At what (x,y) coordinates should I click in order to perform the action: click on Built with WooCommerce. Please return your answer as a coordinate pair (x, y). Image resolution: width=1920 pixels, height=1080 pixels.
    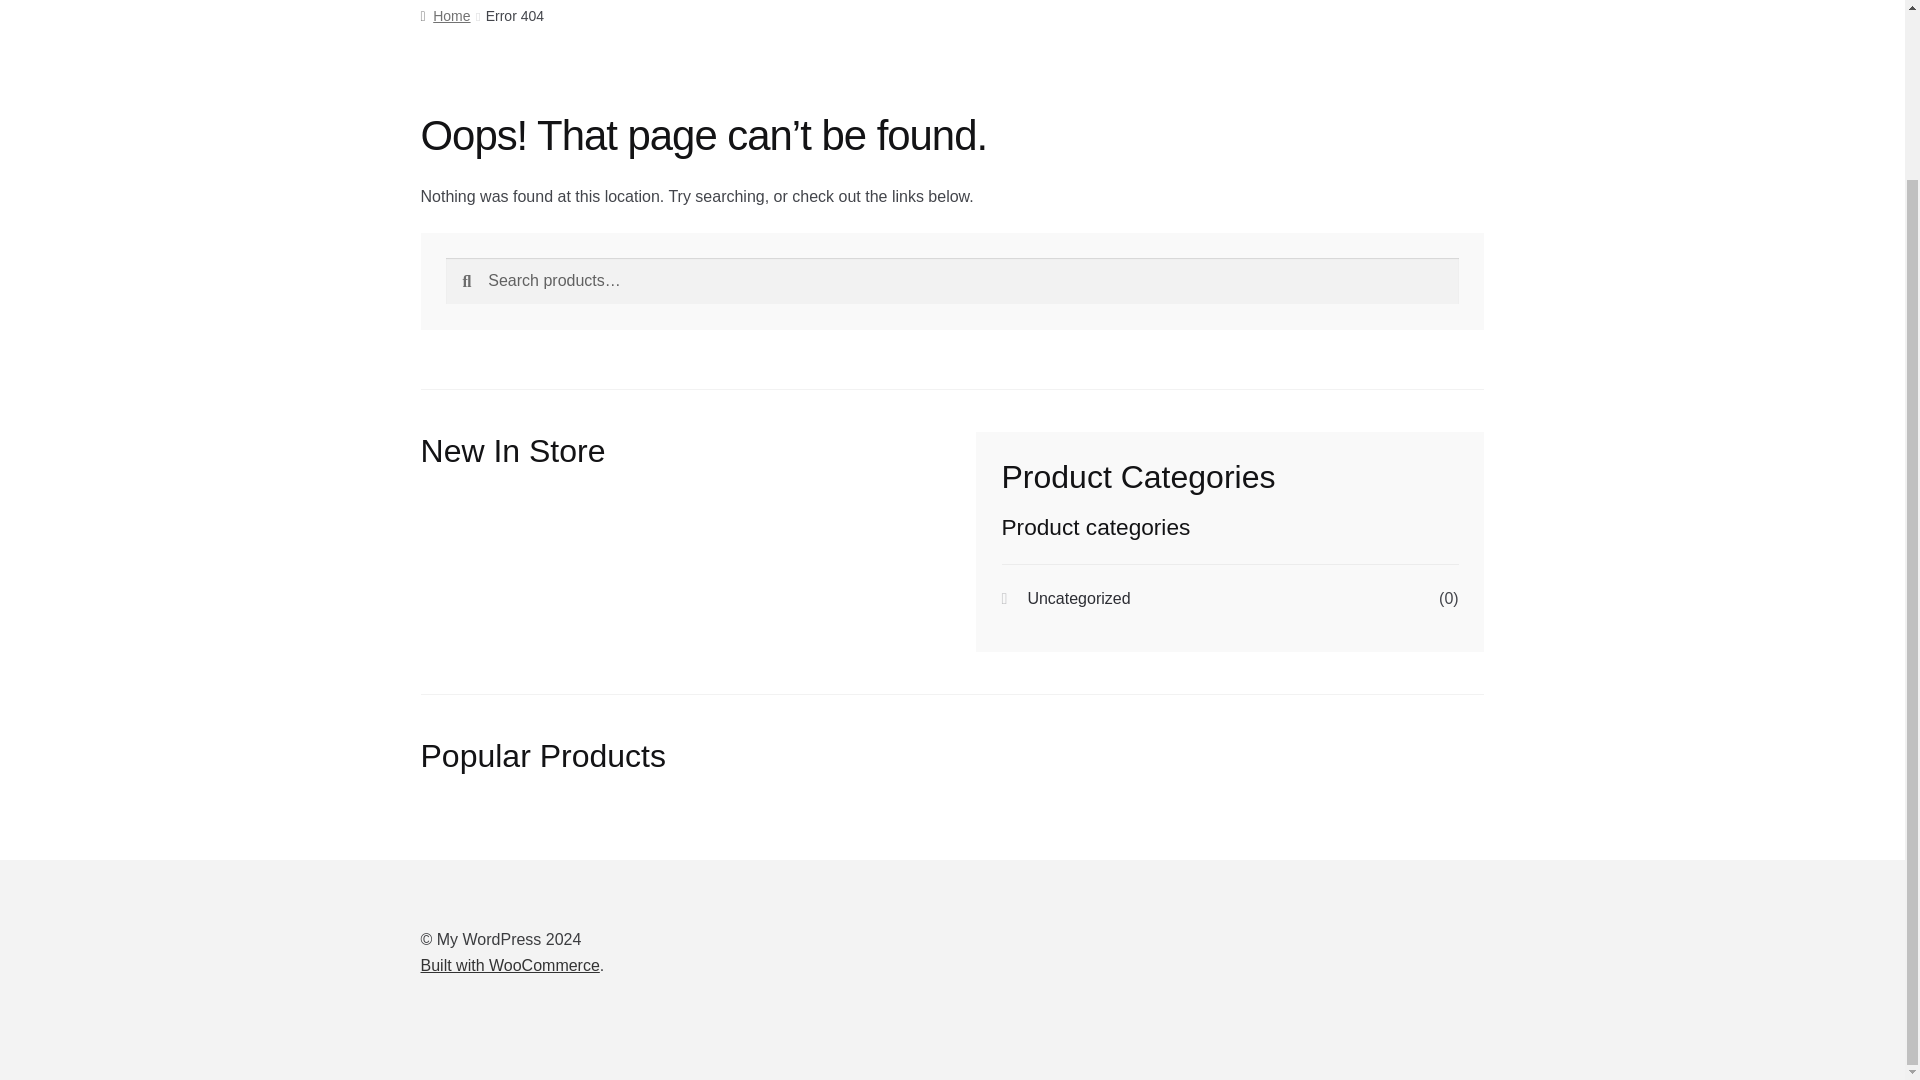
    Looking at the image, I should click on (510, 965).